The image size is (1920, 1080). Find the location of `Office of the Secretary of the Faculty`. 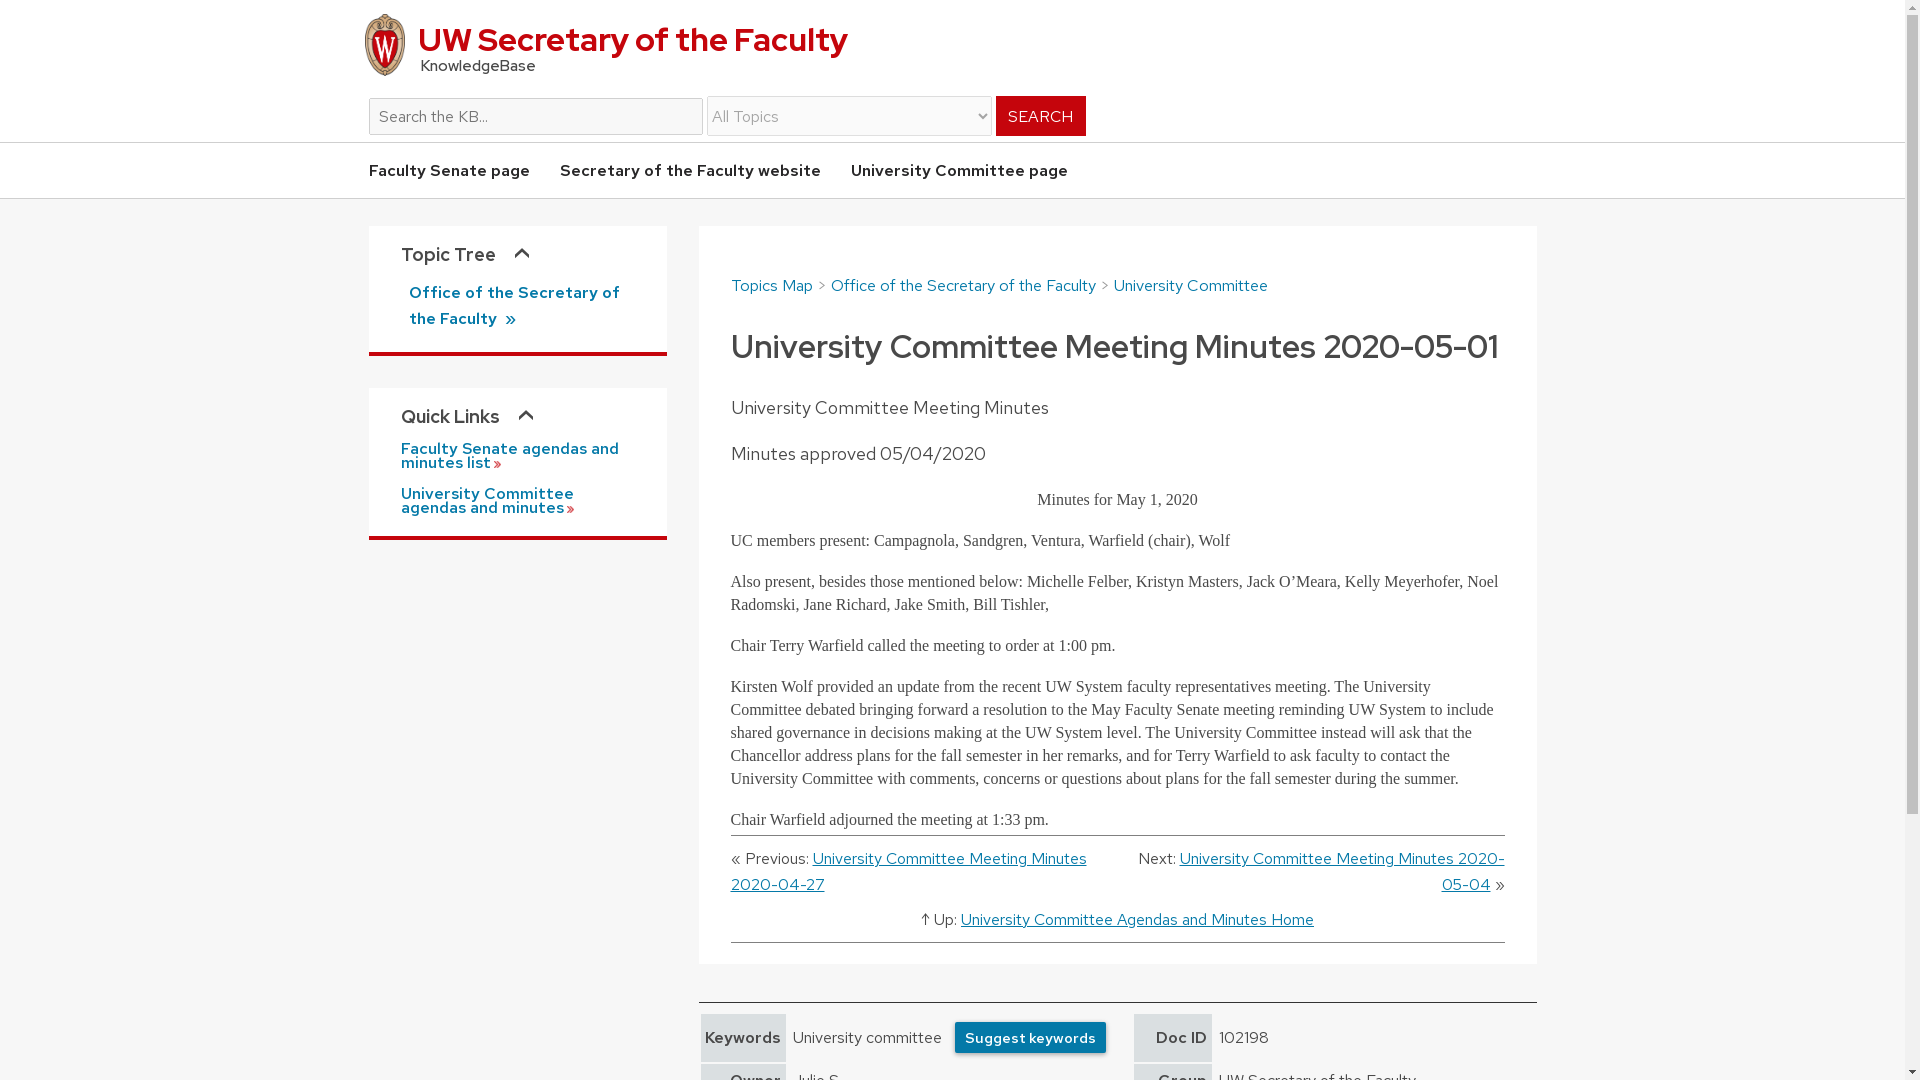

Office of the Secretary of the Faculty is located at coordinates (962, 285).